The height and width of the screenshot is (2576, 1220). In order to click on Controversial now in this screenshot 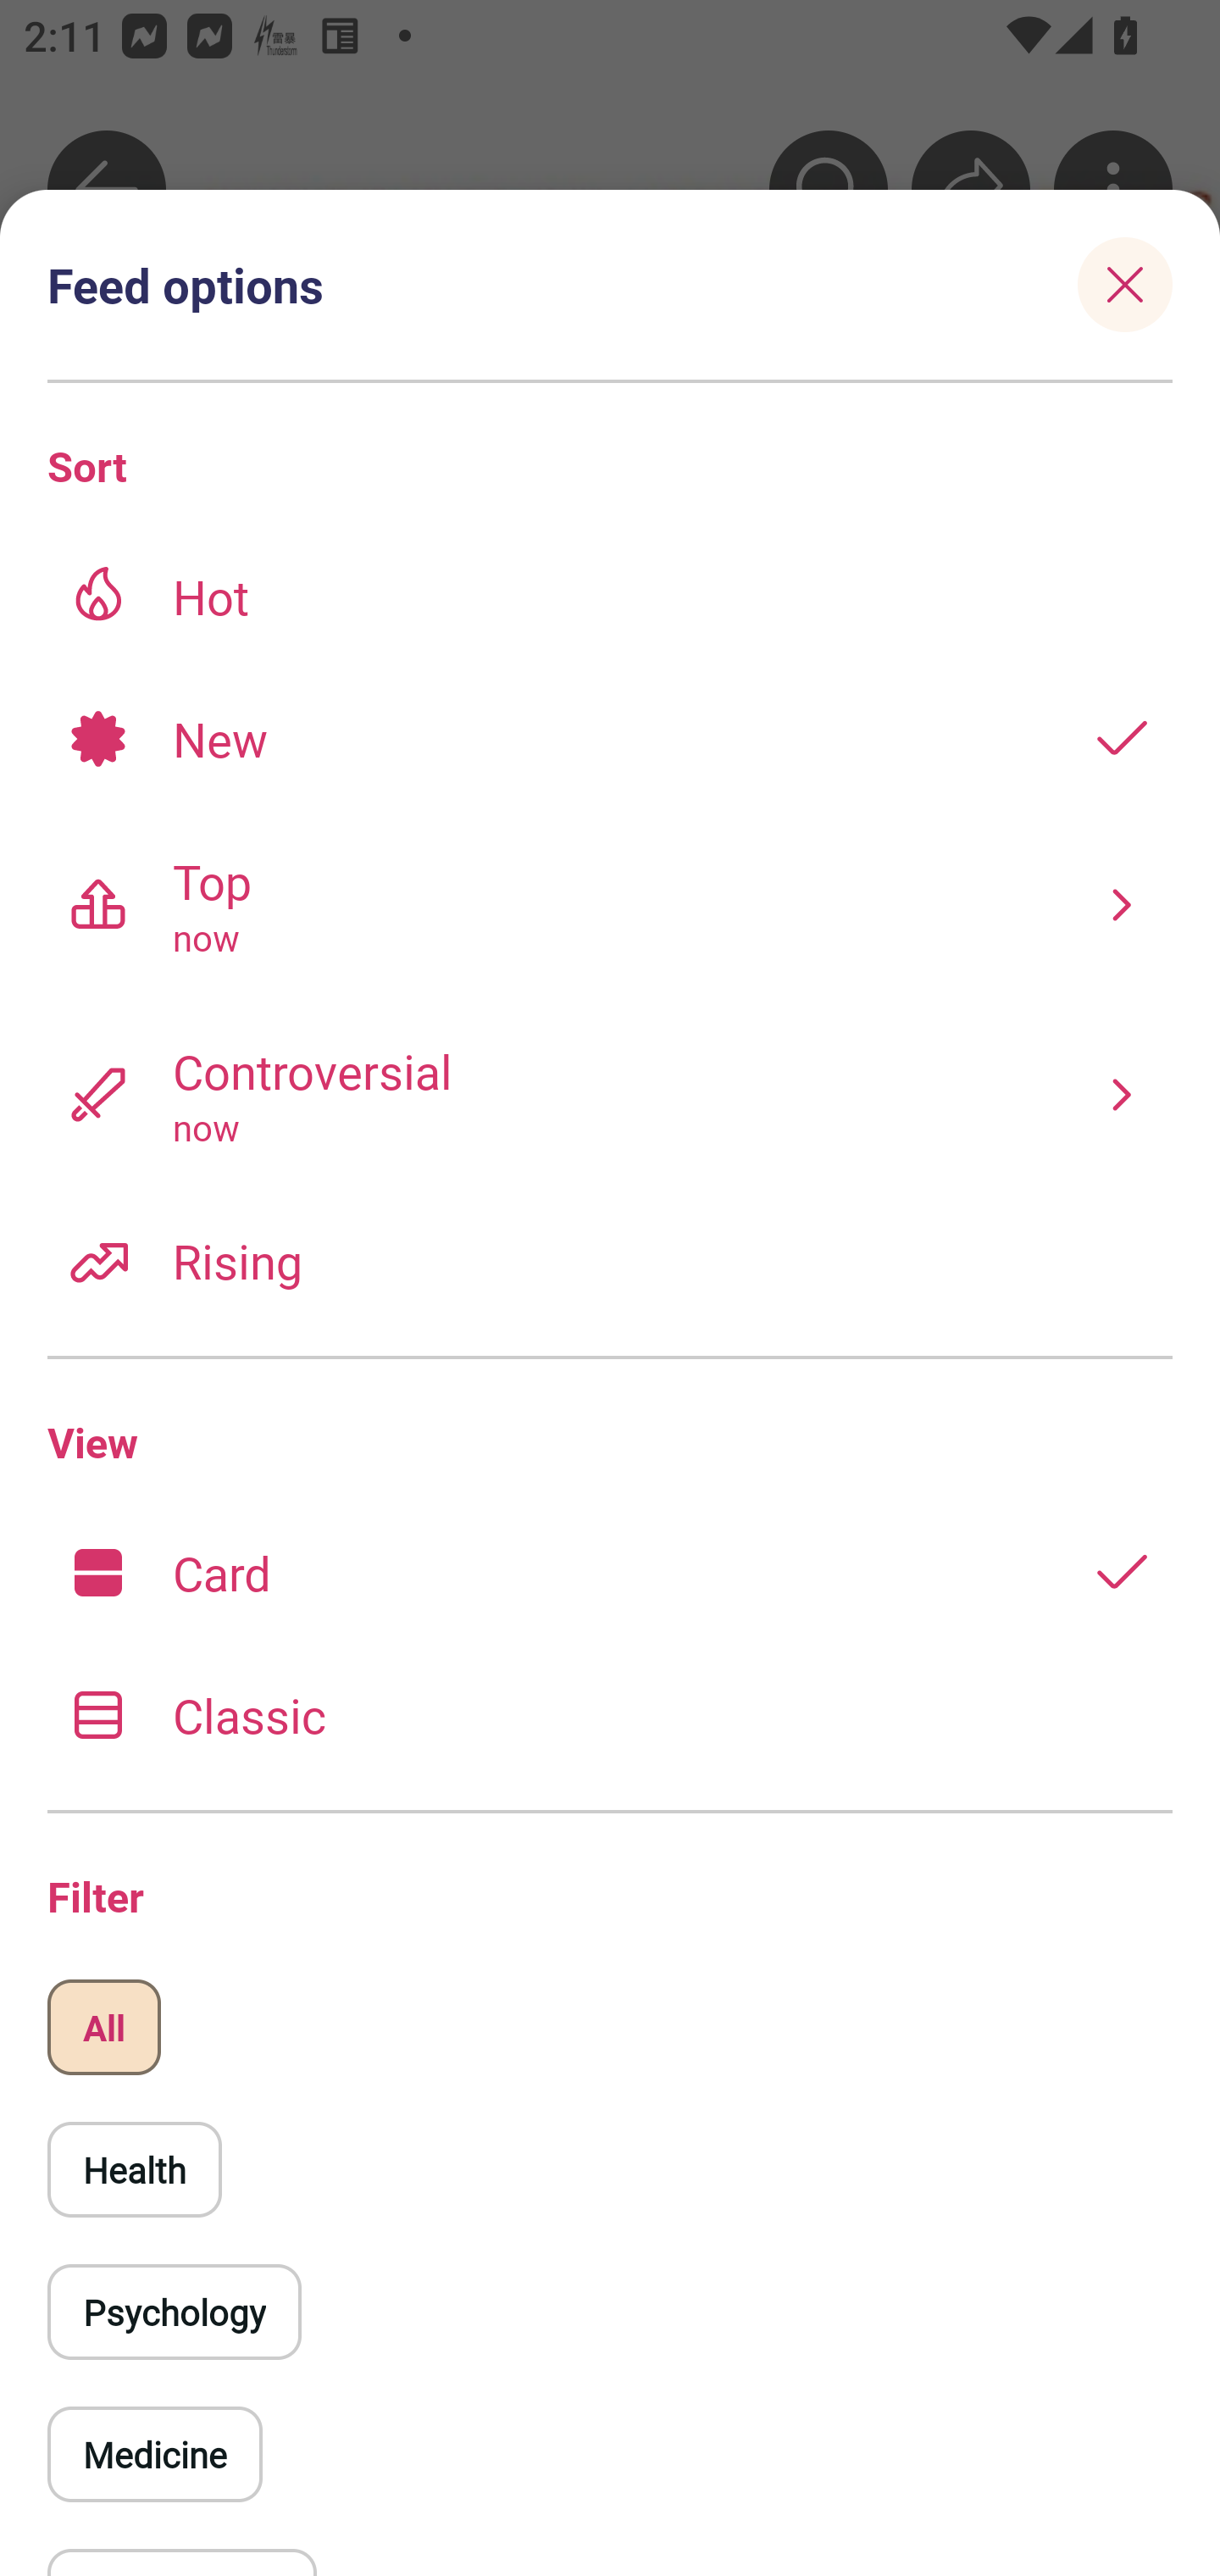, I will do `click(610, 1095)`.